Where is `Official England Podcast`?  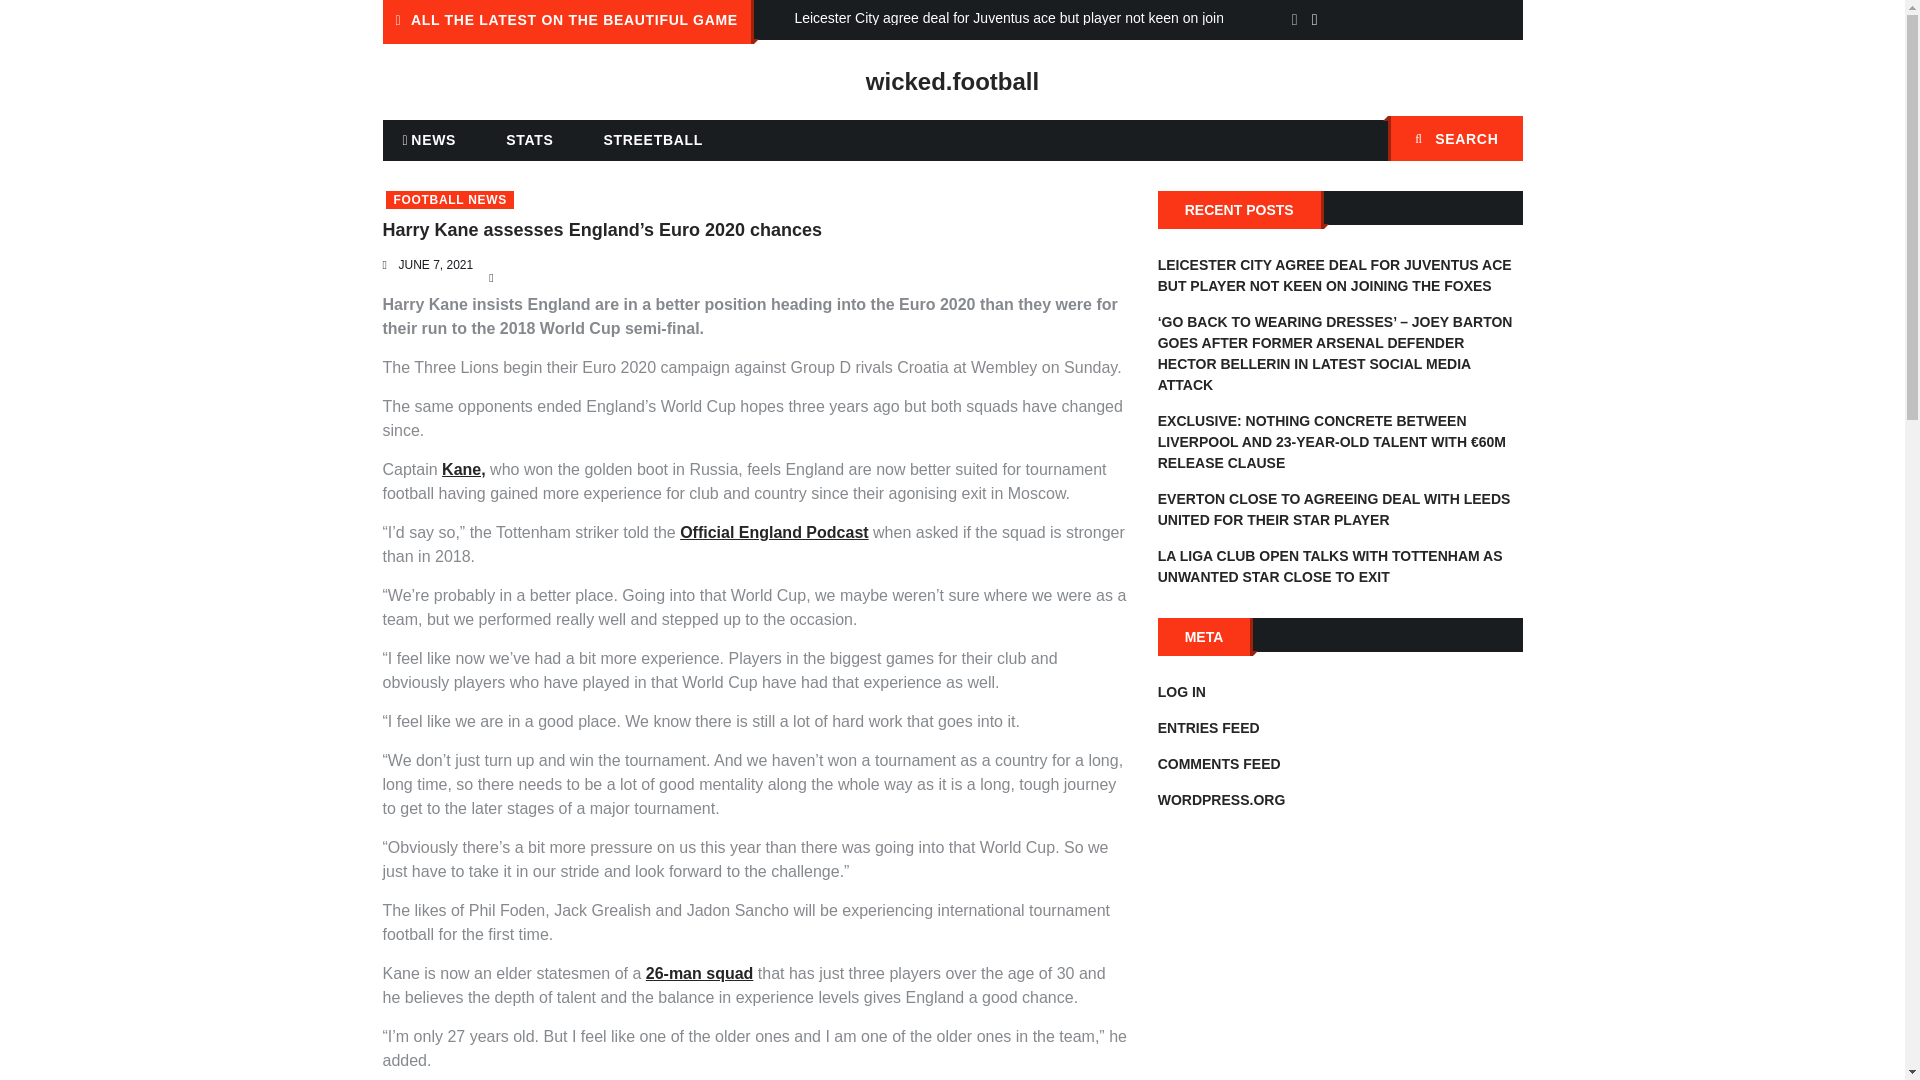 Official England Podcast is located at coordinates (773, 532).